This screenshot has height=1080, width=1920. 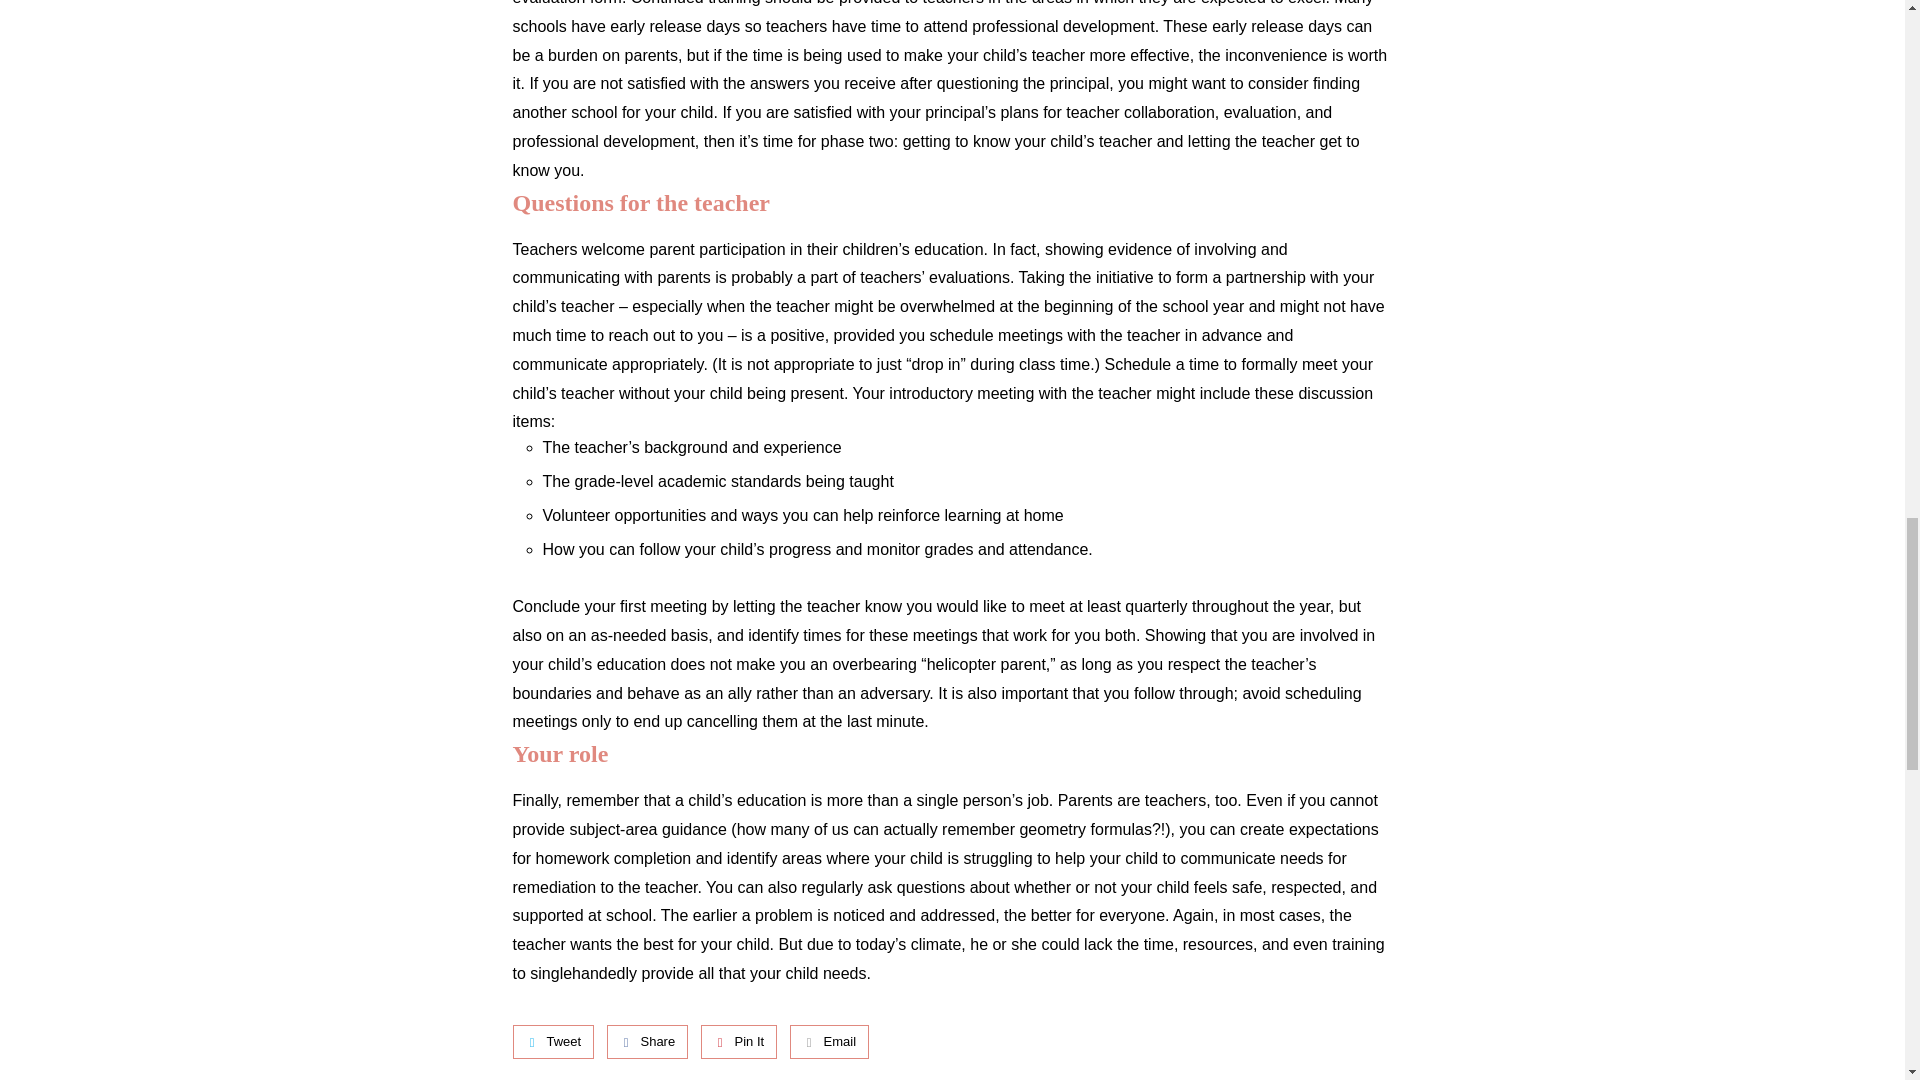 I want to click on Tweet, so click(x=552, y=1042).